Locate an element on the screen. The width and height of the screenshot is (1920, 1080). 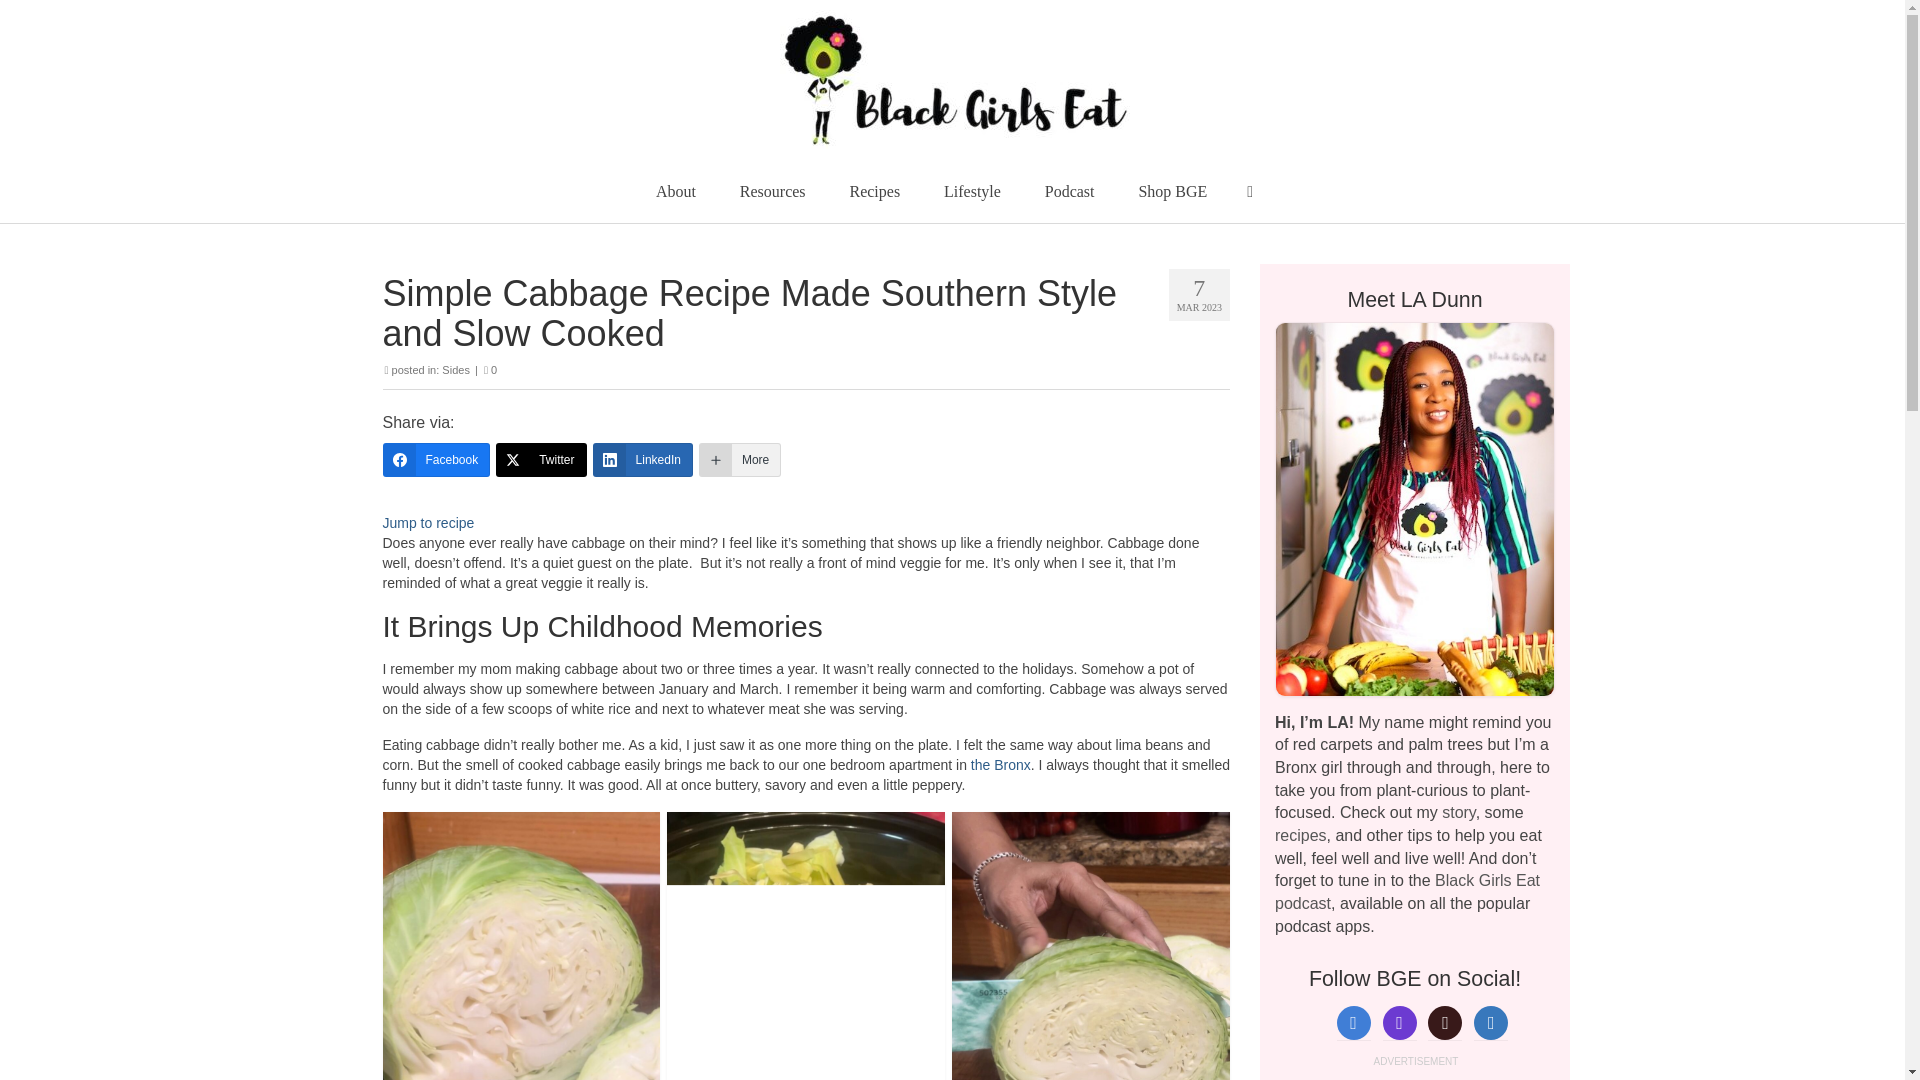
Podcast is located at coordinates (1070, 191).